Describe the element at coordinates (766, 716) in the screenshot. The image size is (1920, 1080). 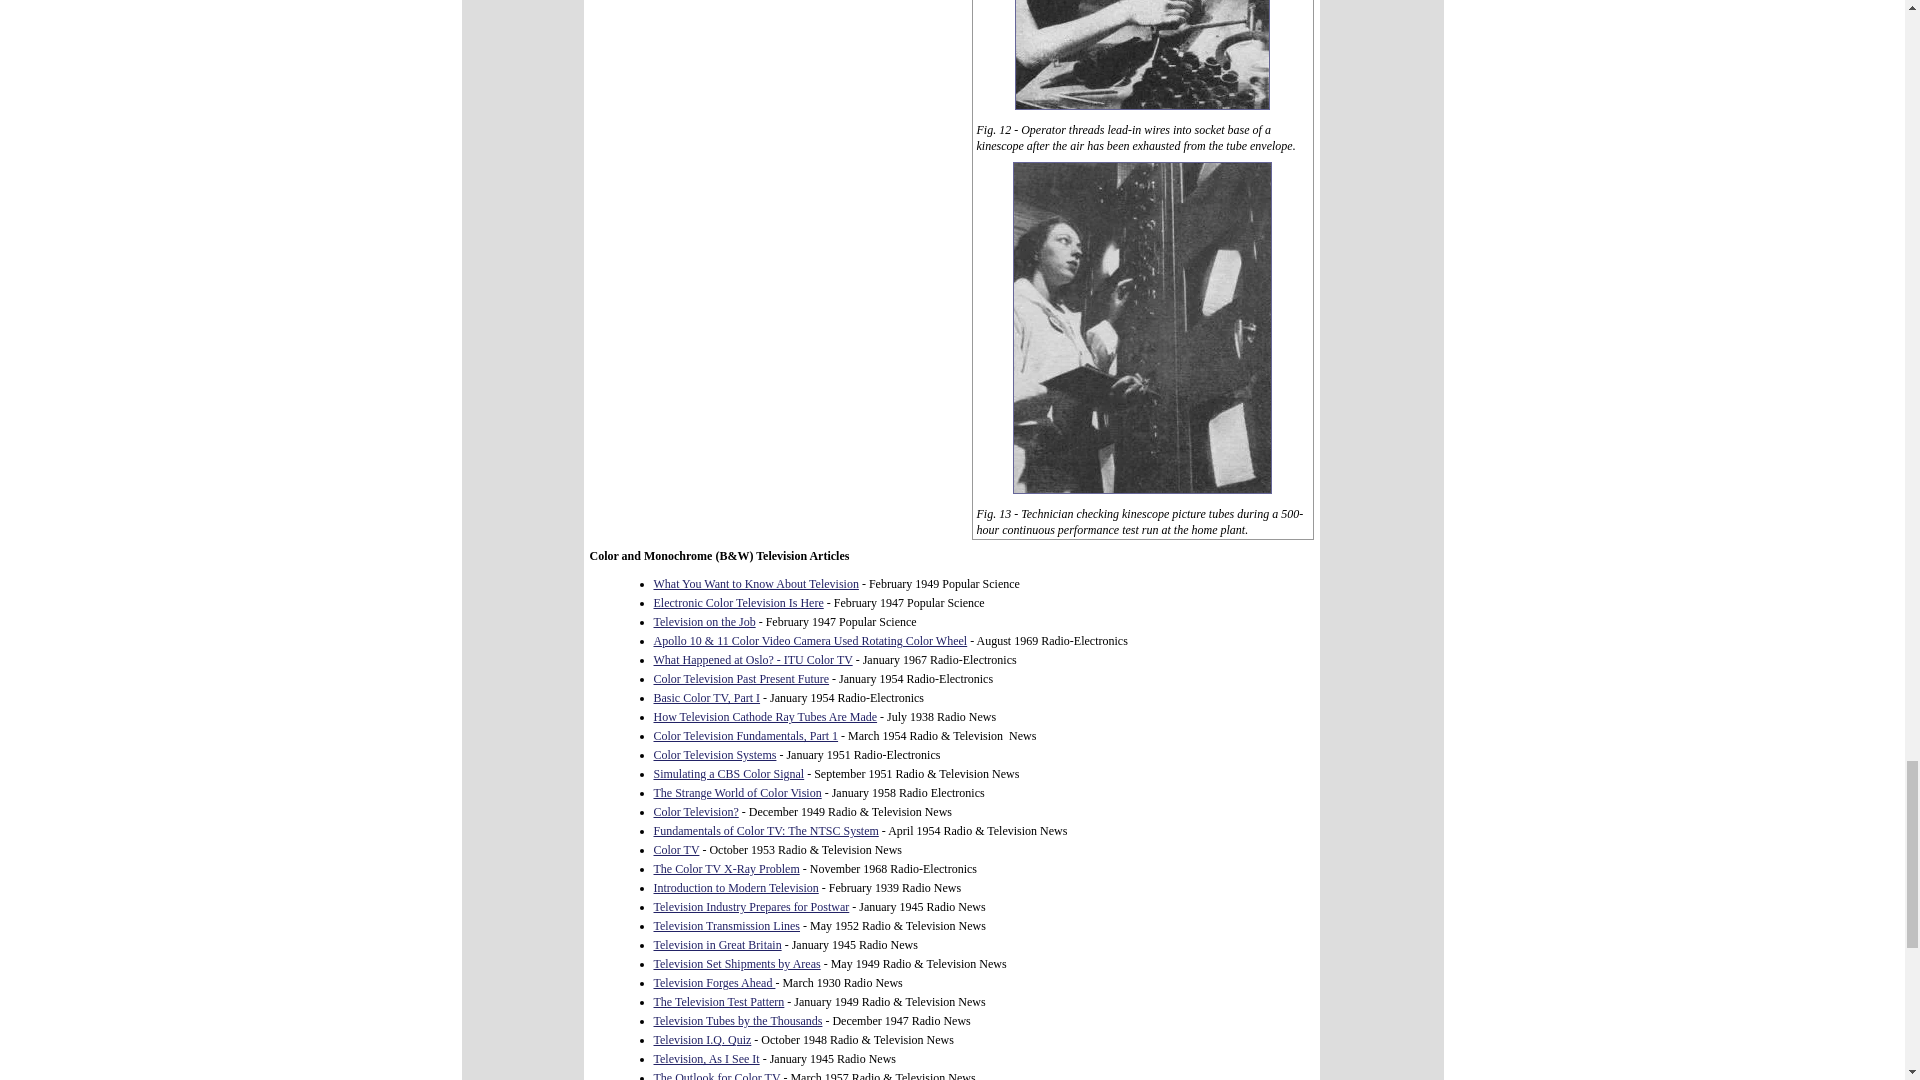
I see `How Television Cathode Ray Tubes Are Made` at that location.